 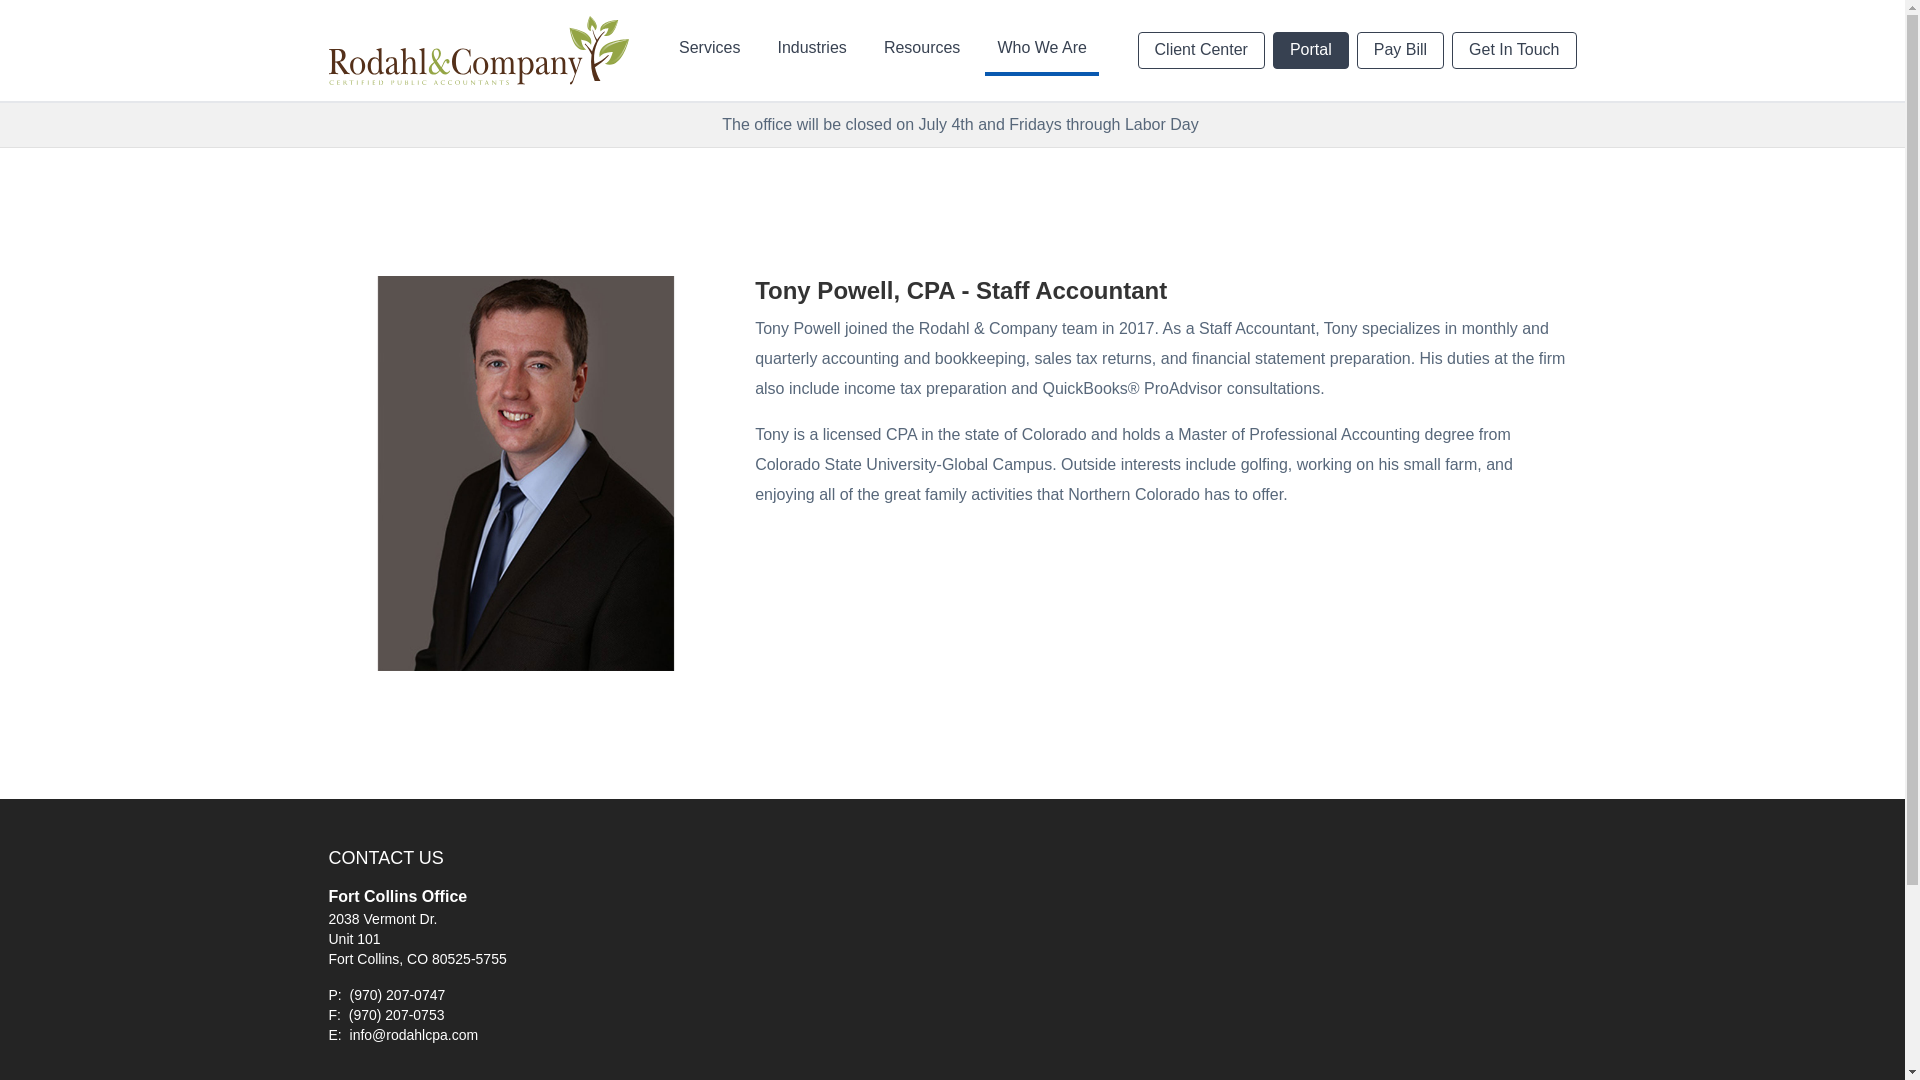 I want to click on Services, so click(x=709, y=49).